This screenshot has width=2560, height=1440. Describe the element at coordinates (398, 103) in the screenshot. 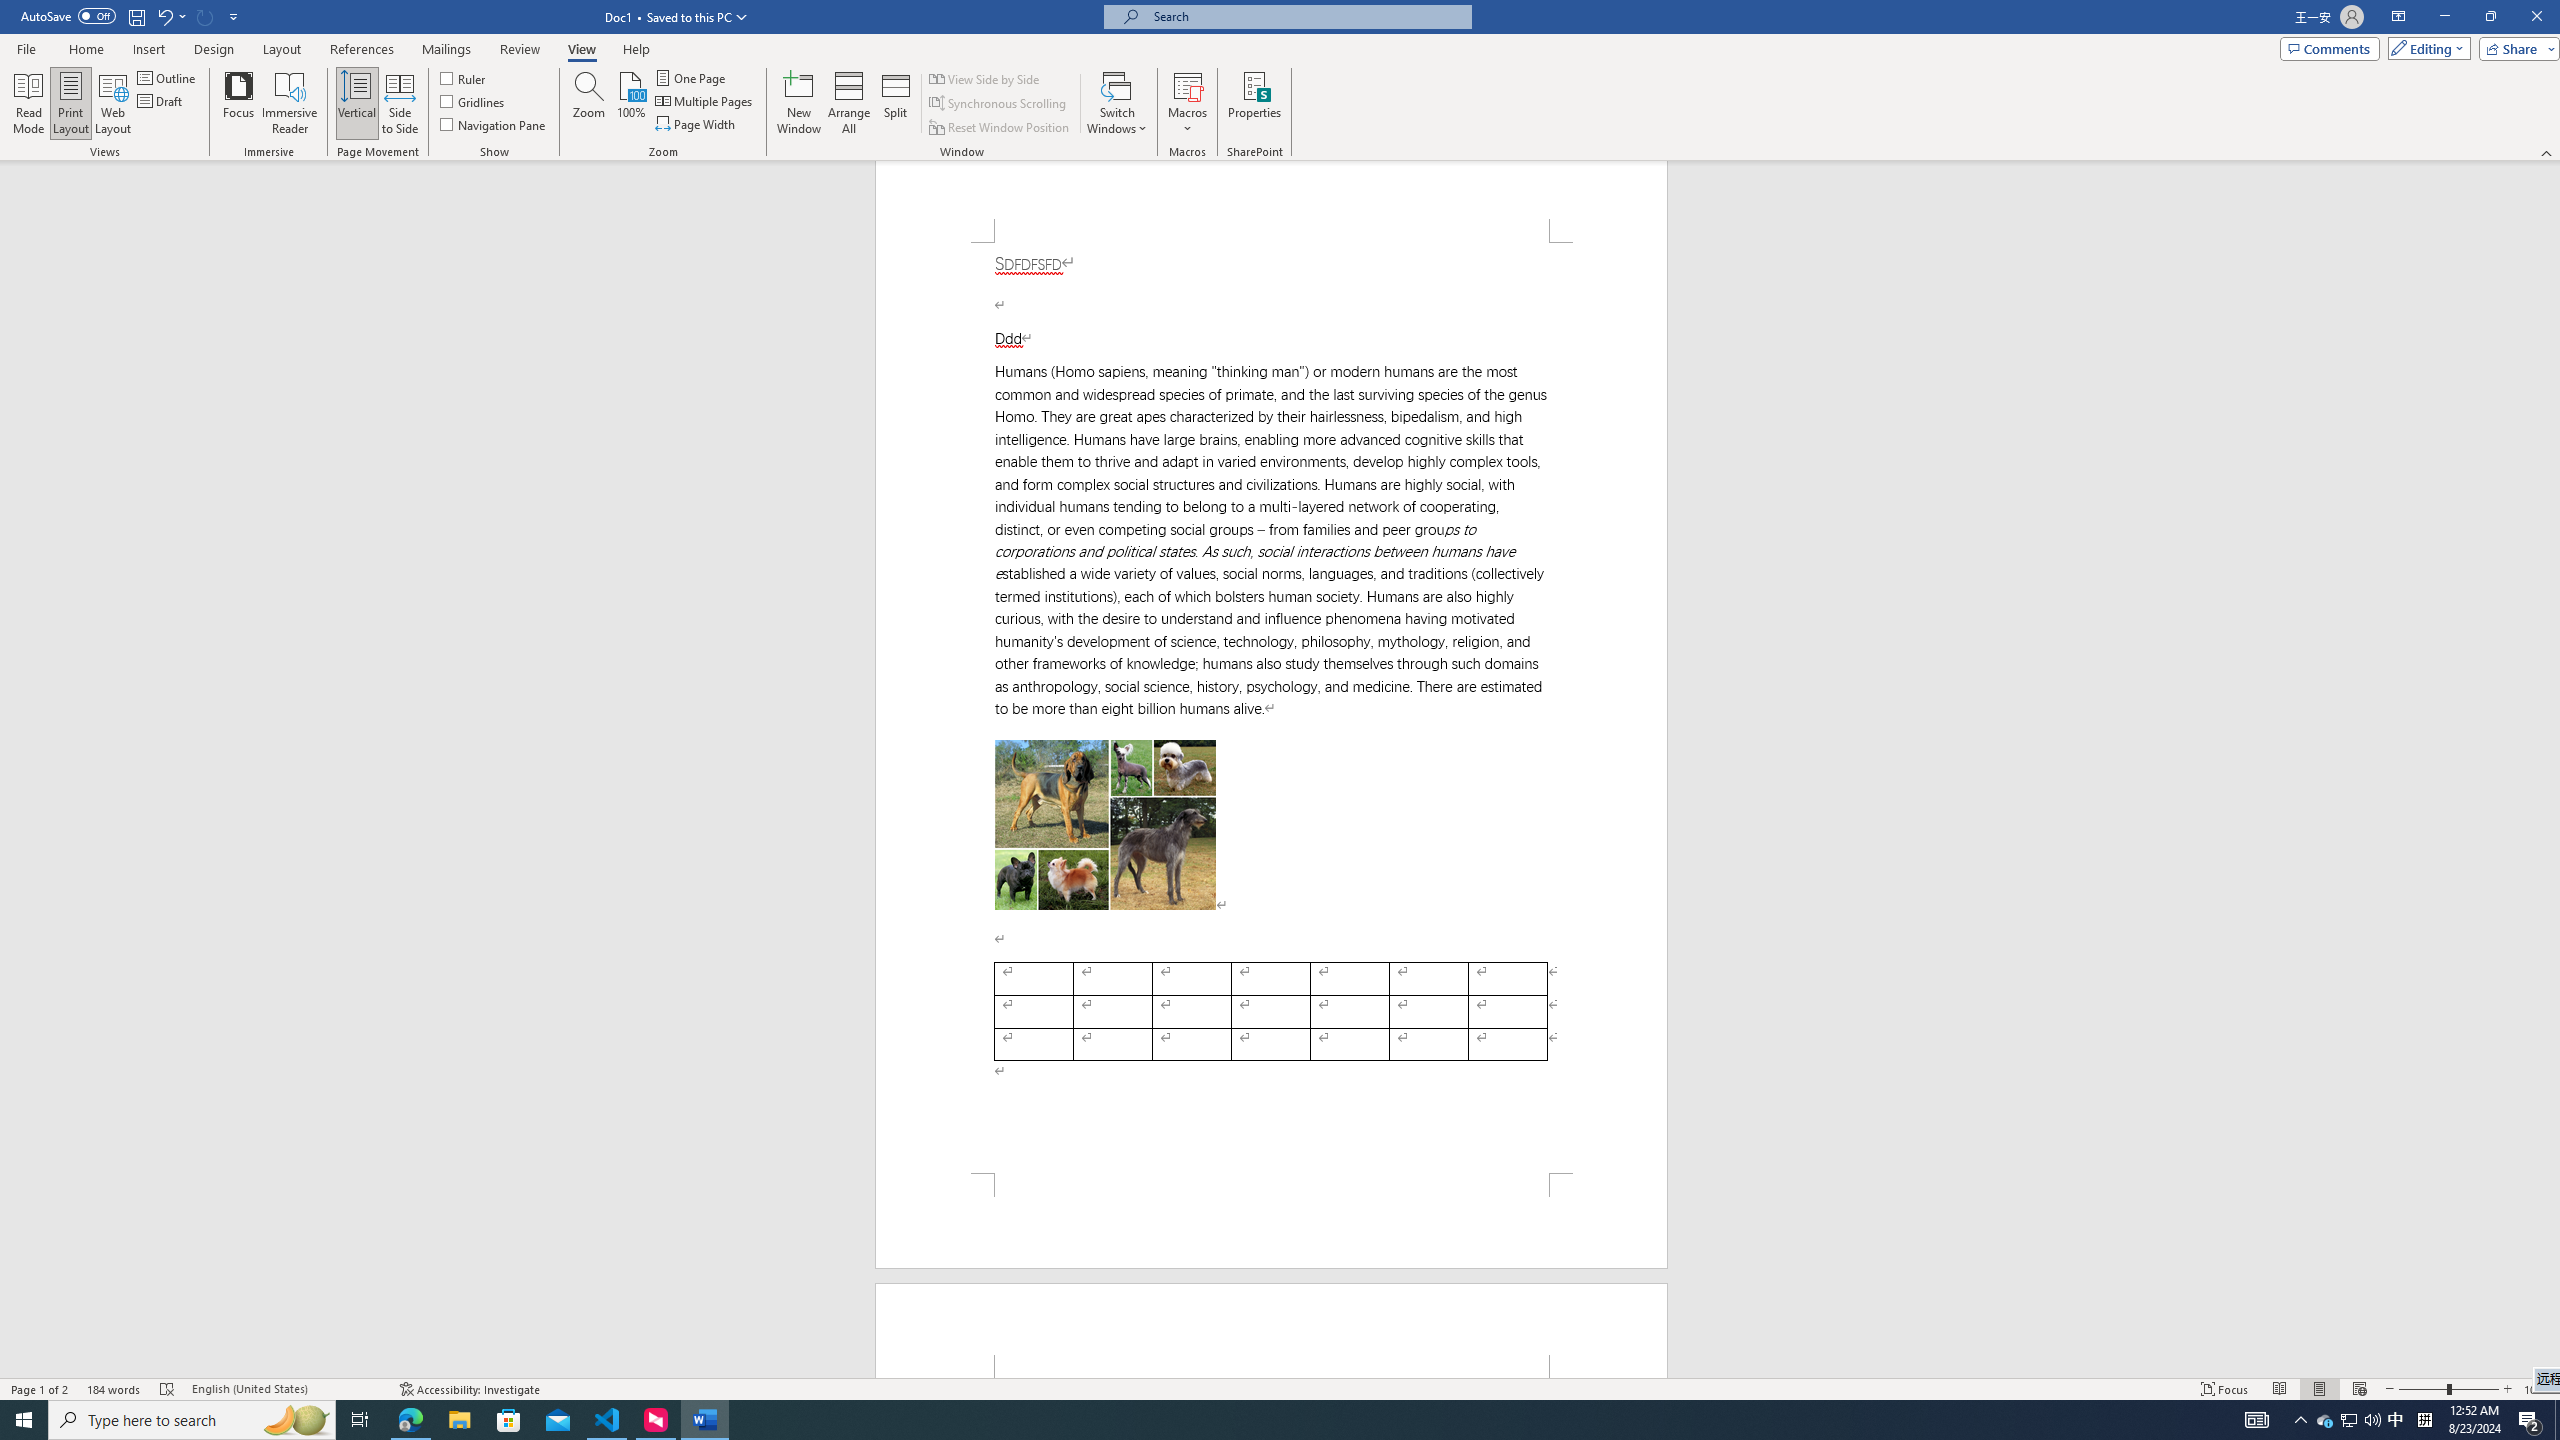

I see `Side to Side` at that location.